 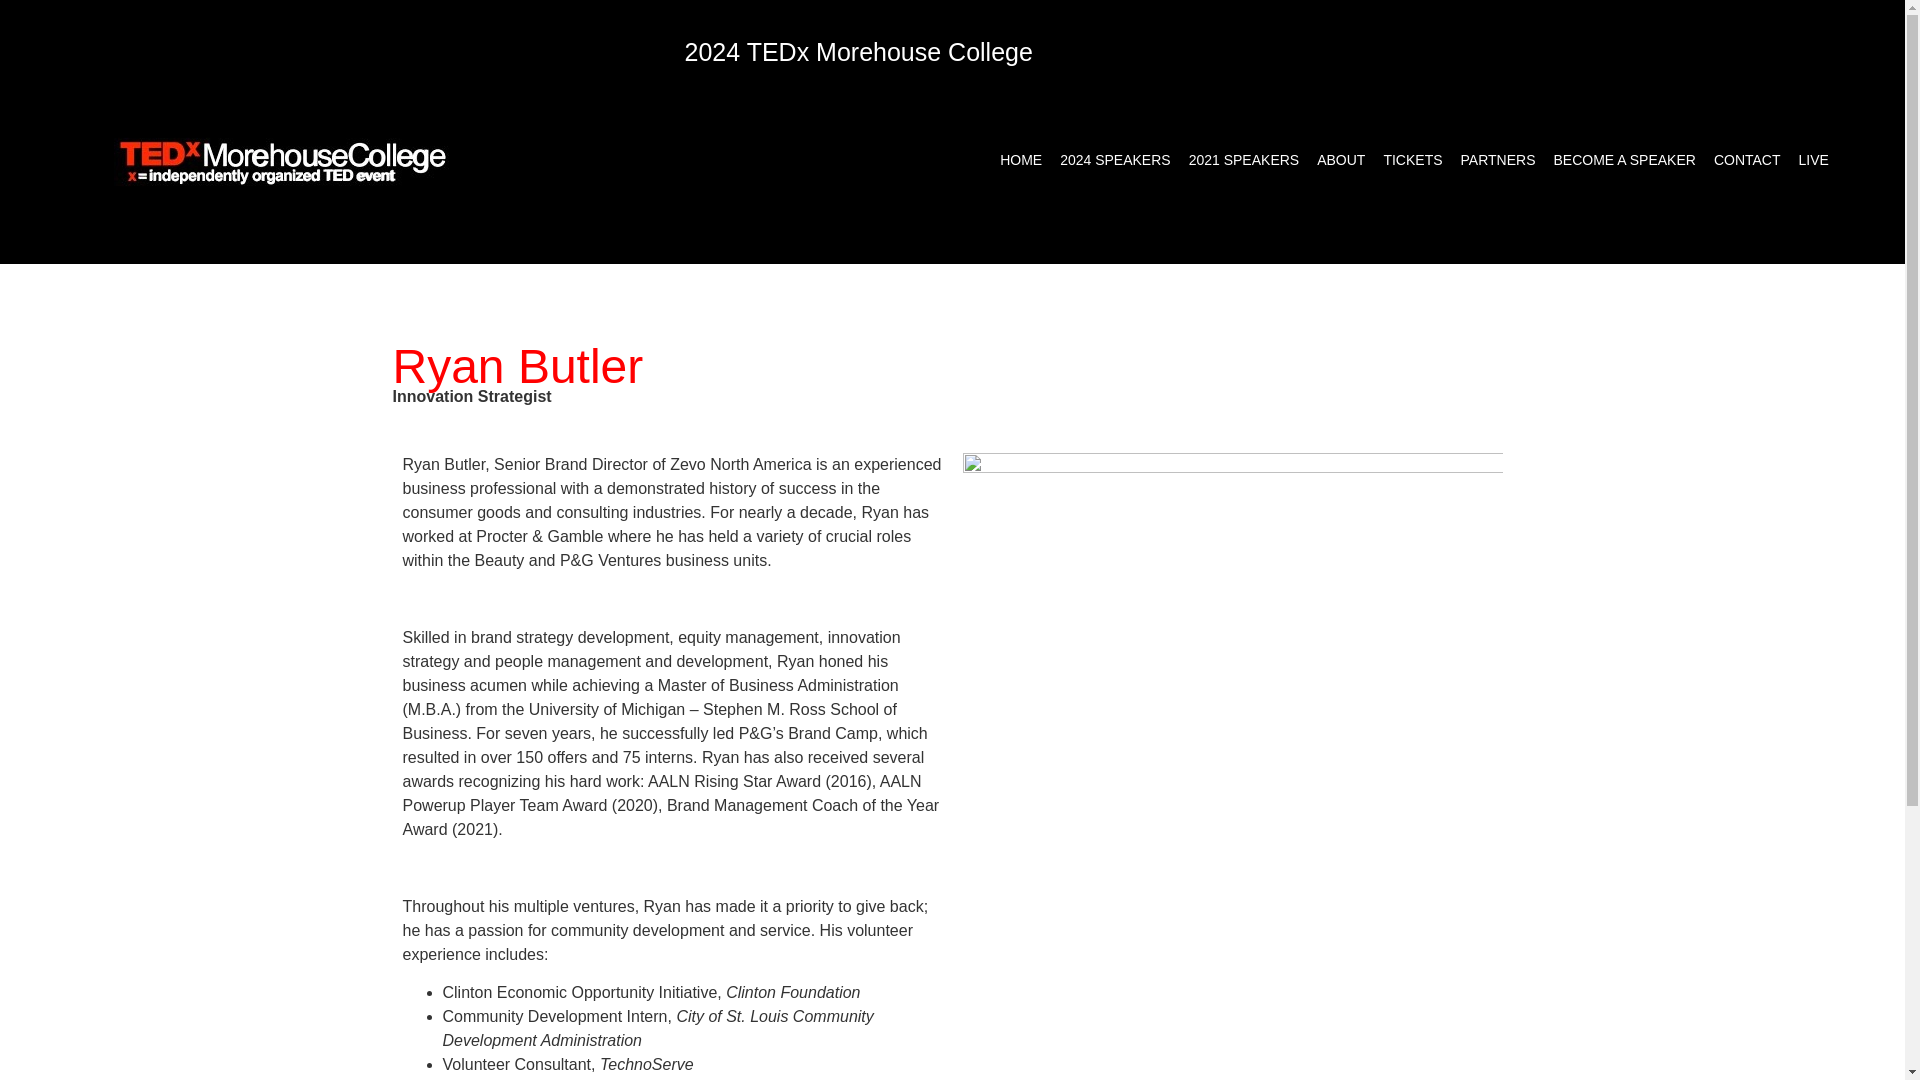 I want to click on 2024 SPEAKERS, so click(x=1115, y=160).